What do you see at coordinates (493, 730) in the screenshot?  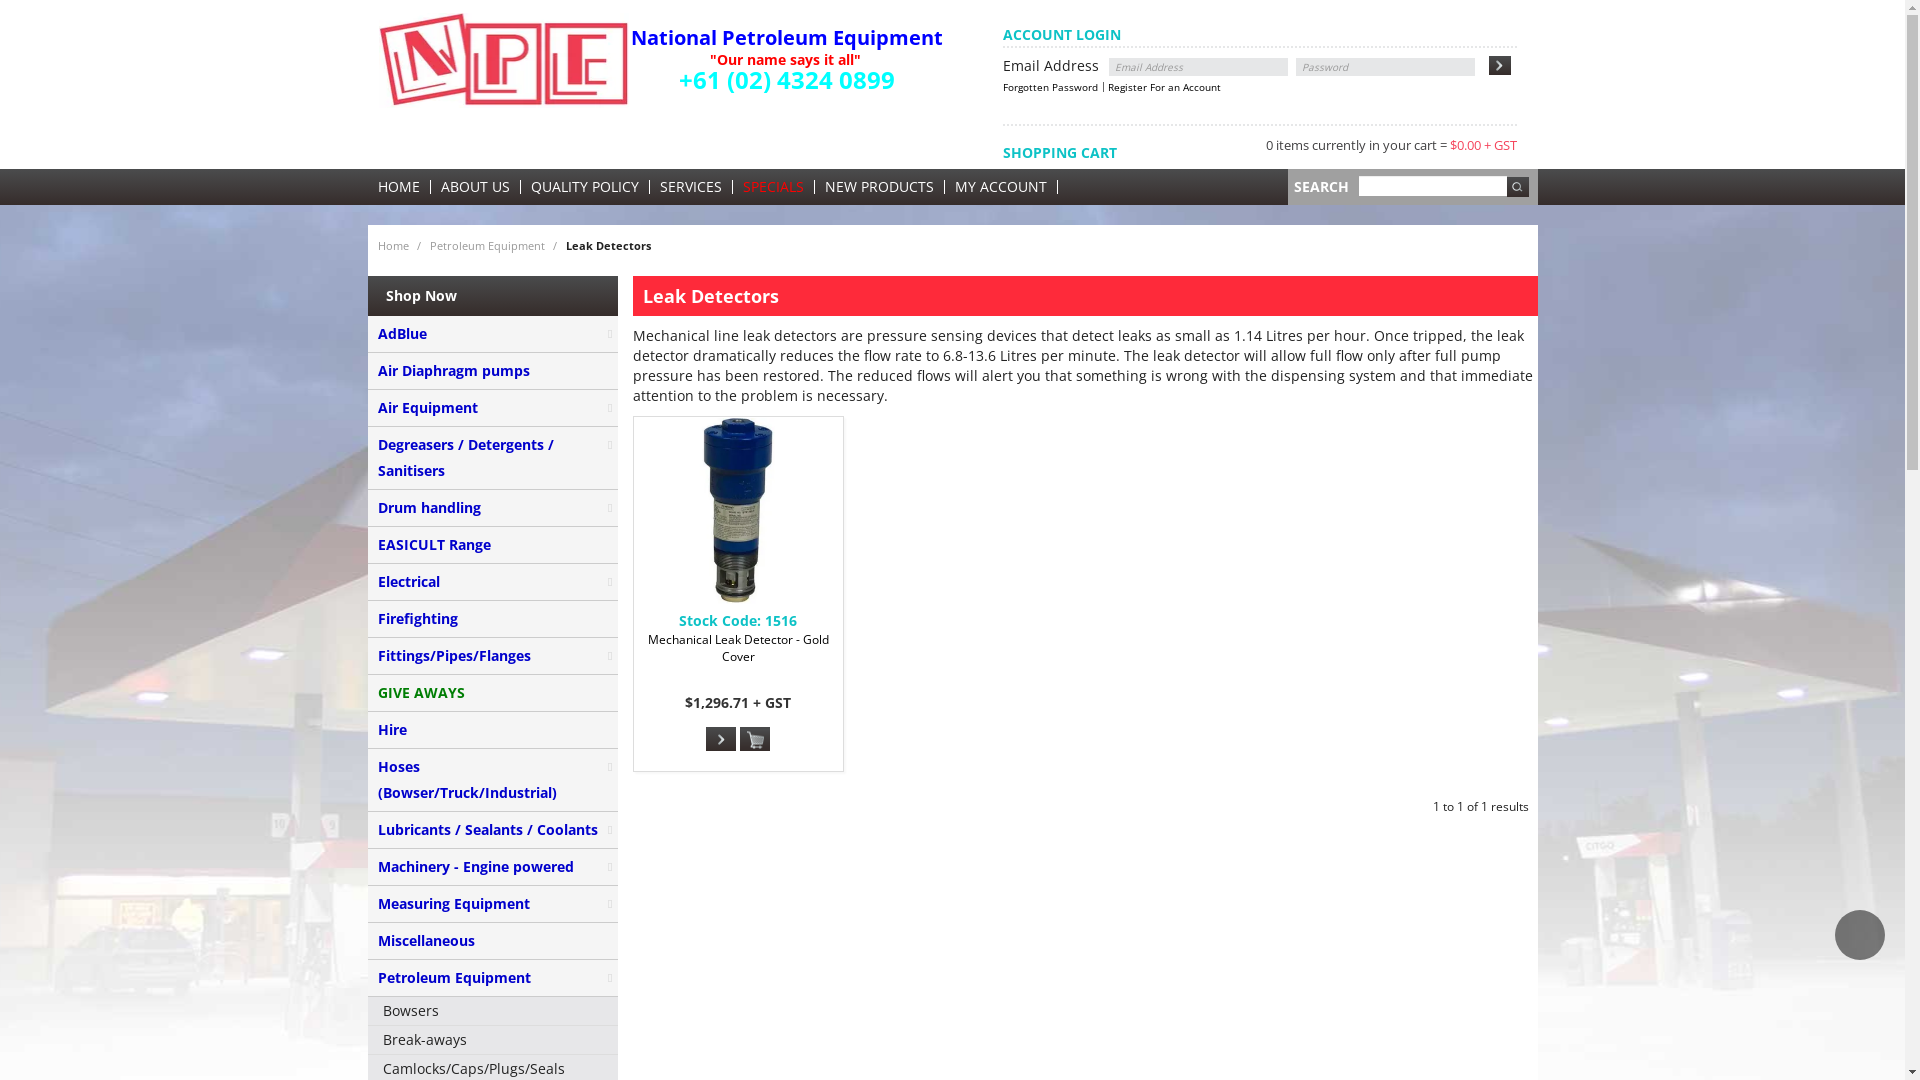 I see `Hire` at bounding box center [493, 730].